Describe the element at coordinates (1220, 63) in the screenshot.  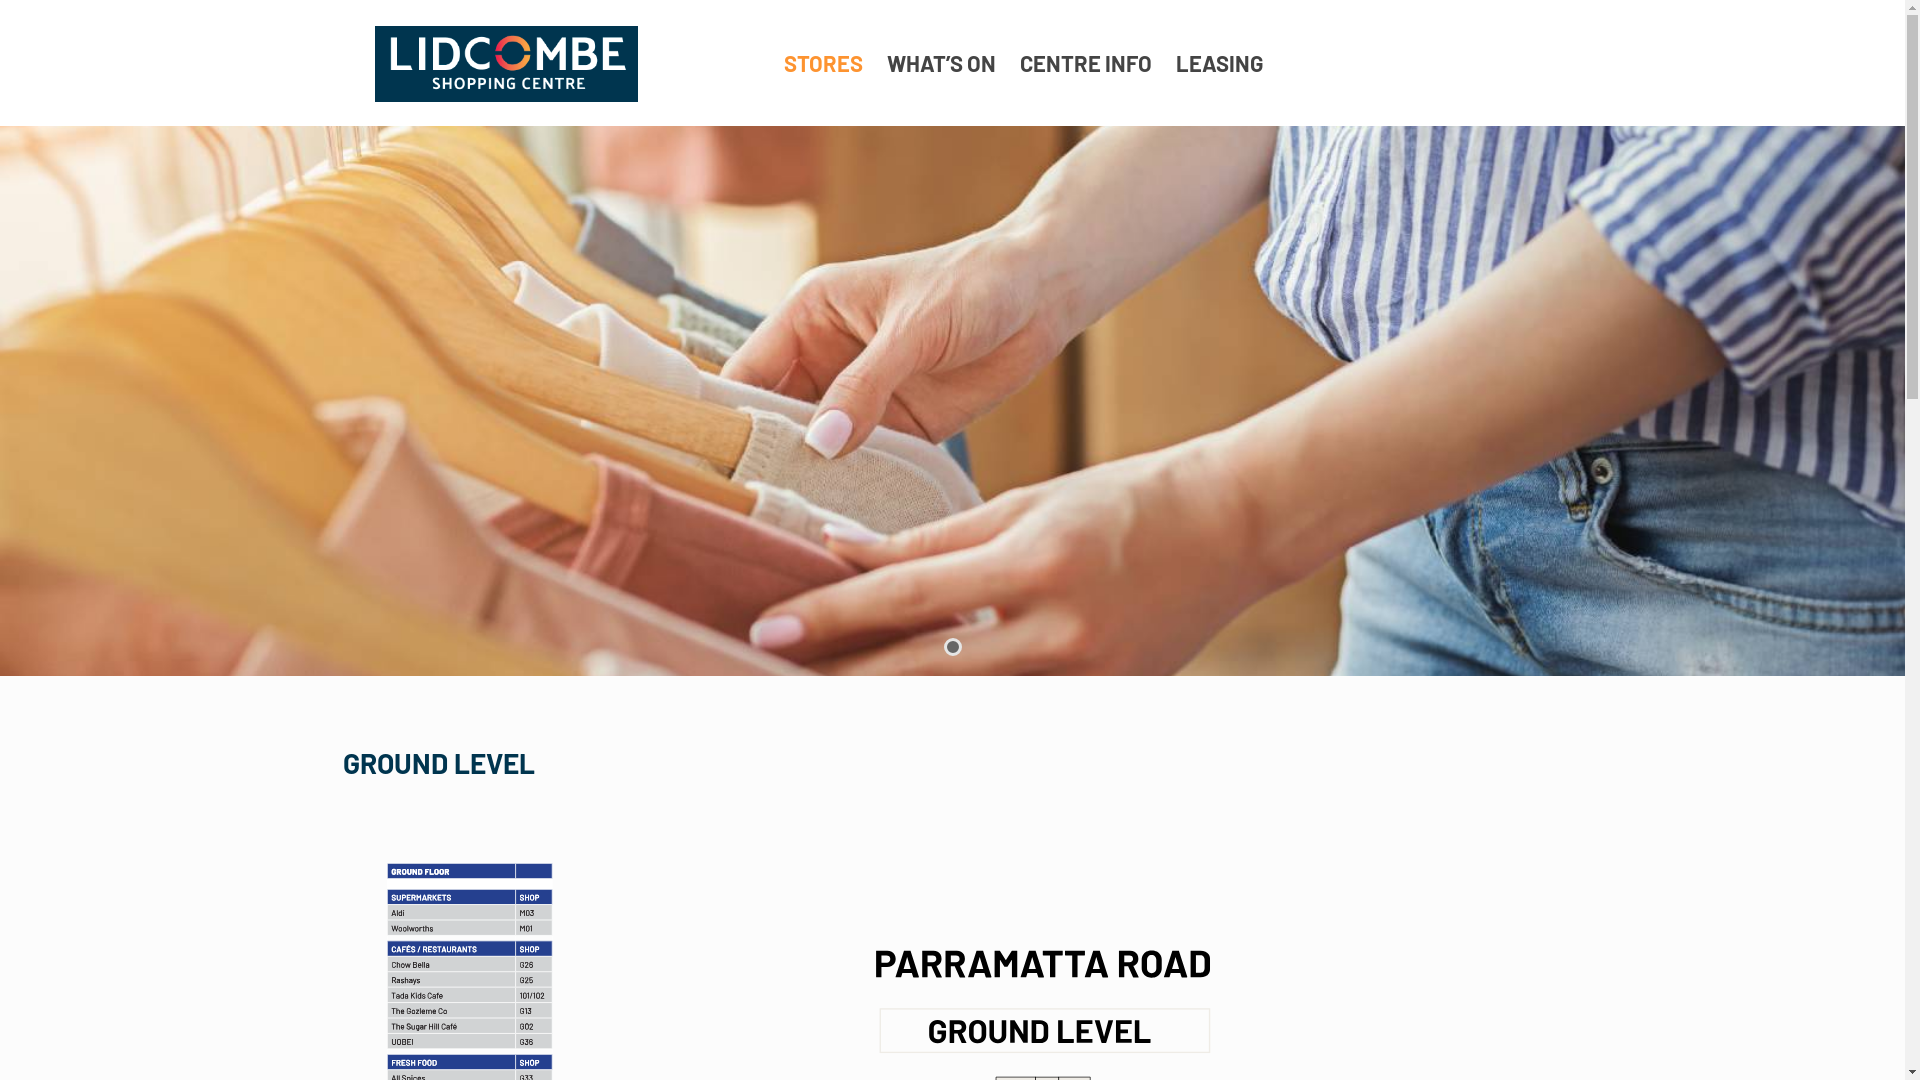
I see `LEASING` at that location.